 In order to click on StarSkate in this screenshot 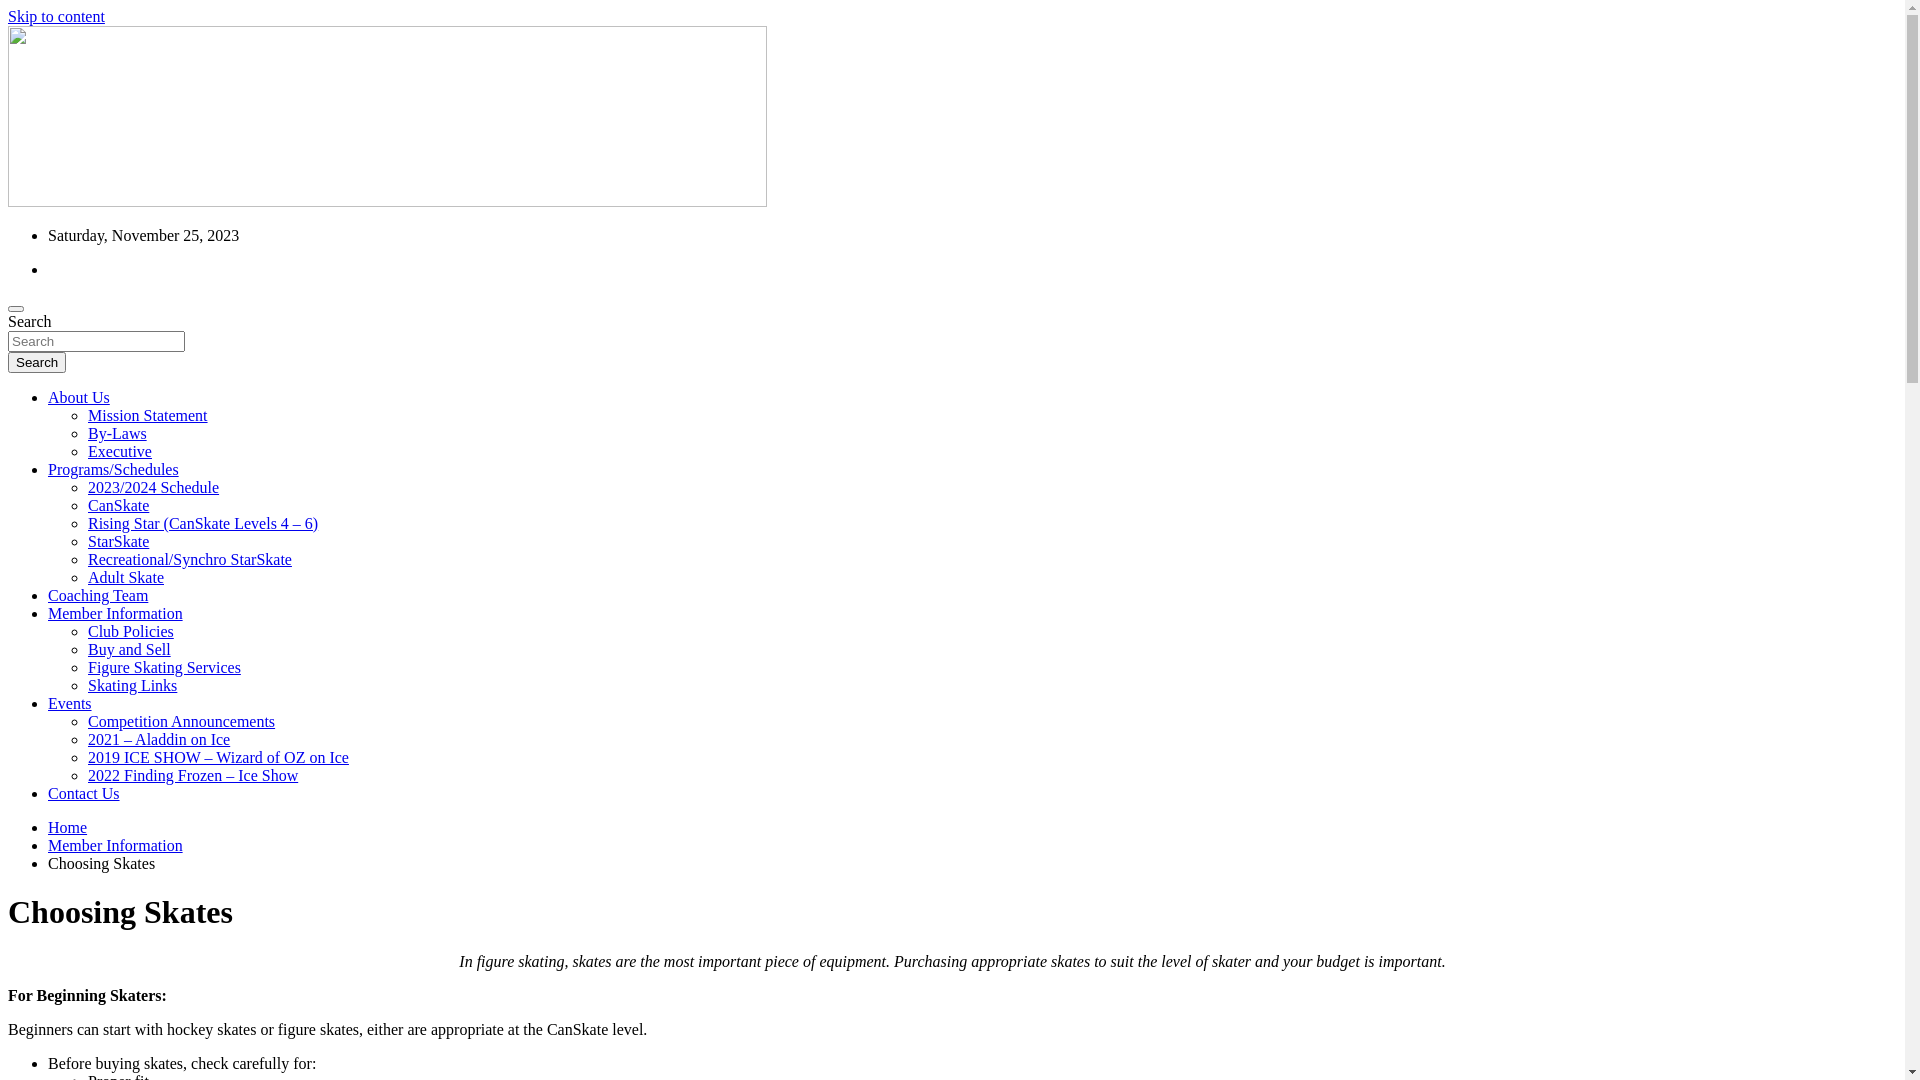, I will do `click(118, 542)`.